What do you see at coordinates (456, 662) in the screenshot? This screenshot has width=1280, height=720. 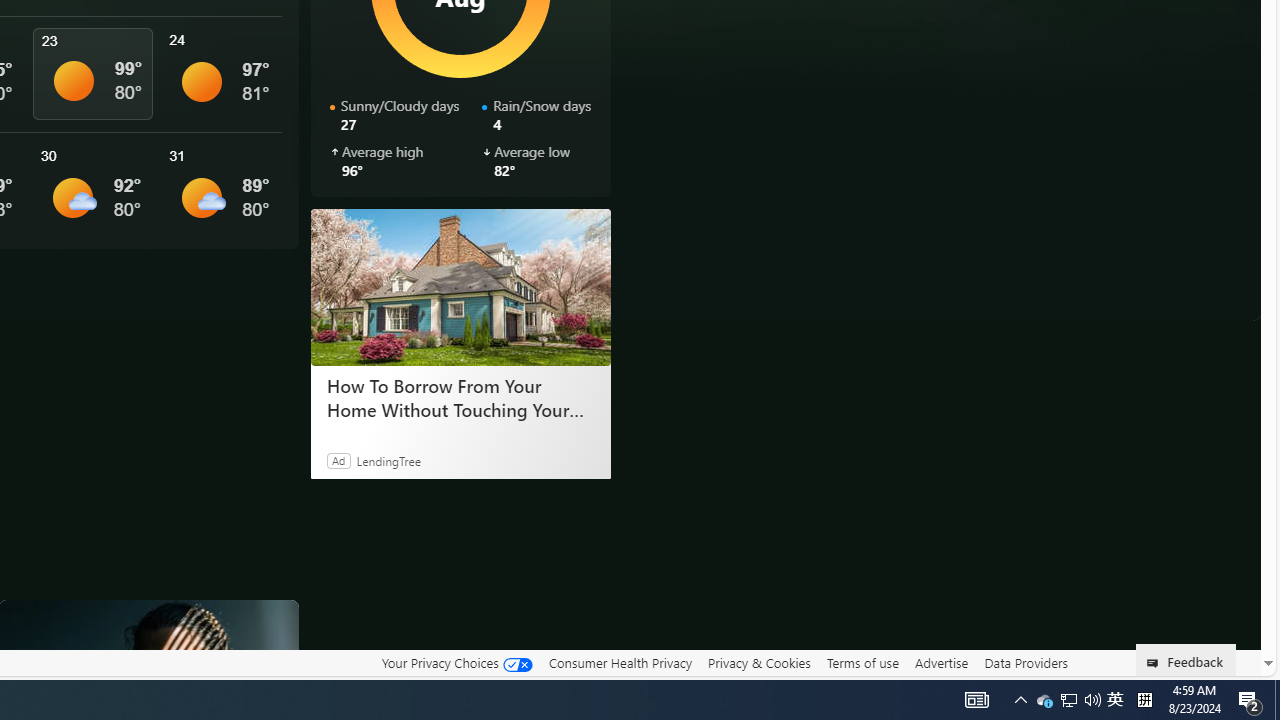 I see `Your Privacy Choices` at bounding box center [456, 662].